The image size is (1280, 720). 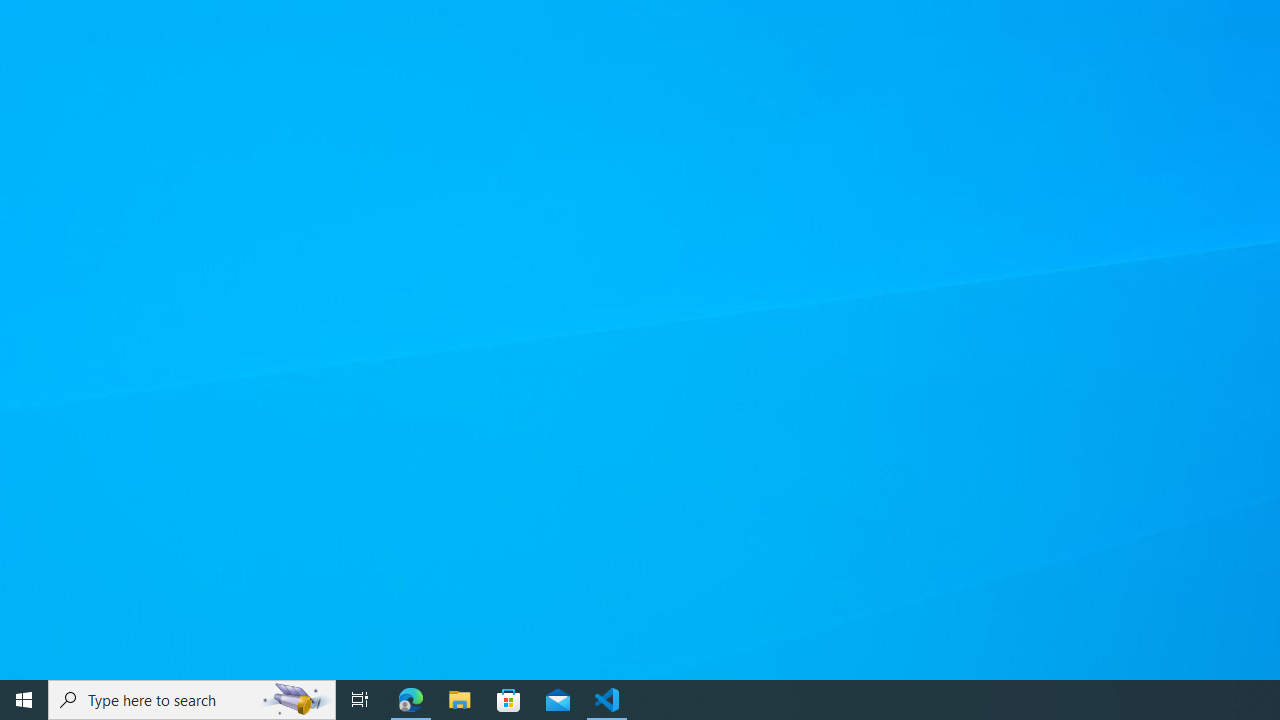 What do you see at coordinates (460, 700) in the screenshot?
I see `File Explorer` at bounding box center [460, 700].